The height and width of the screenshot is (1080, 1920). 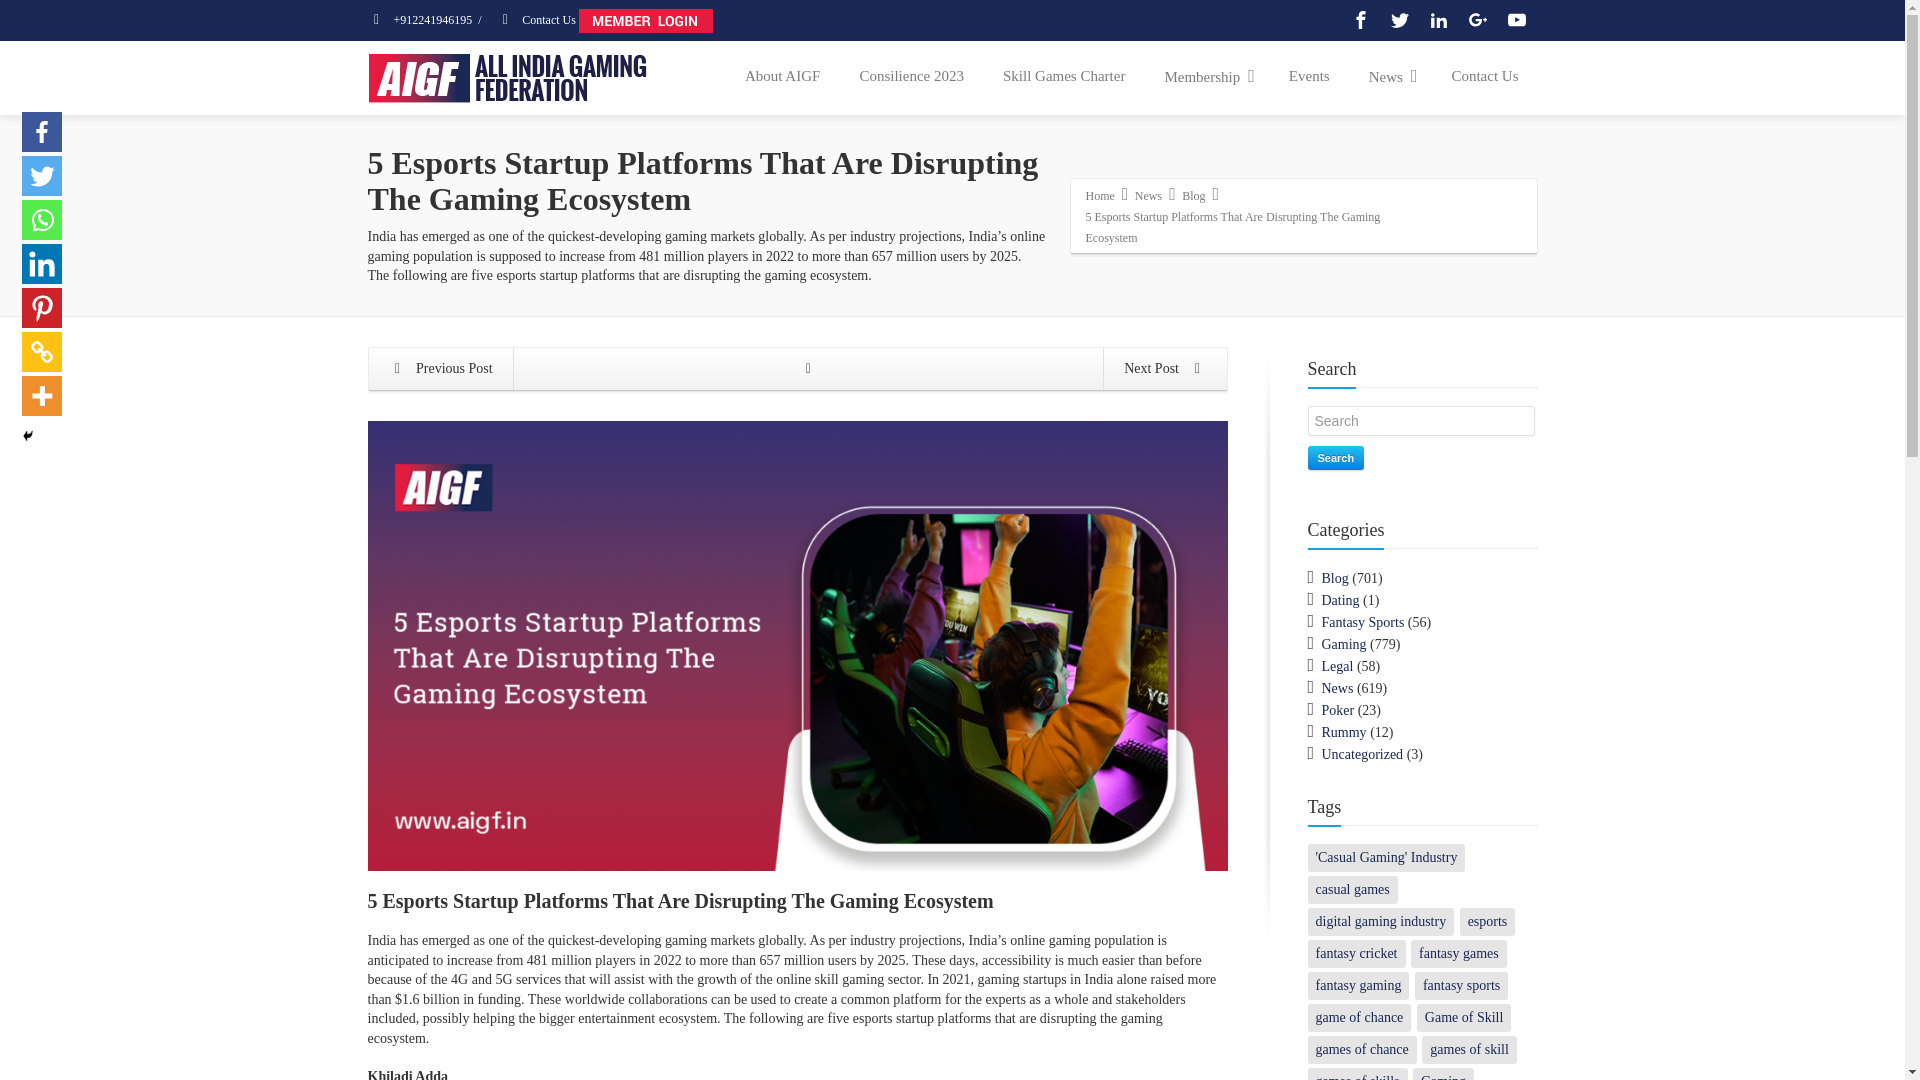 I want to click on Membership, so click(x=1206, y=76).